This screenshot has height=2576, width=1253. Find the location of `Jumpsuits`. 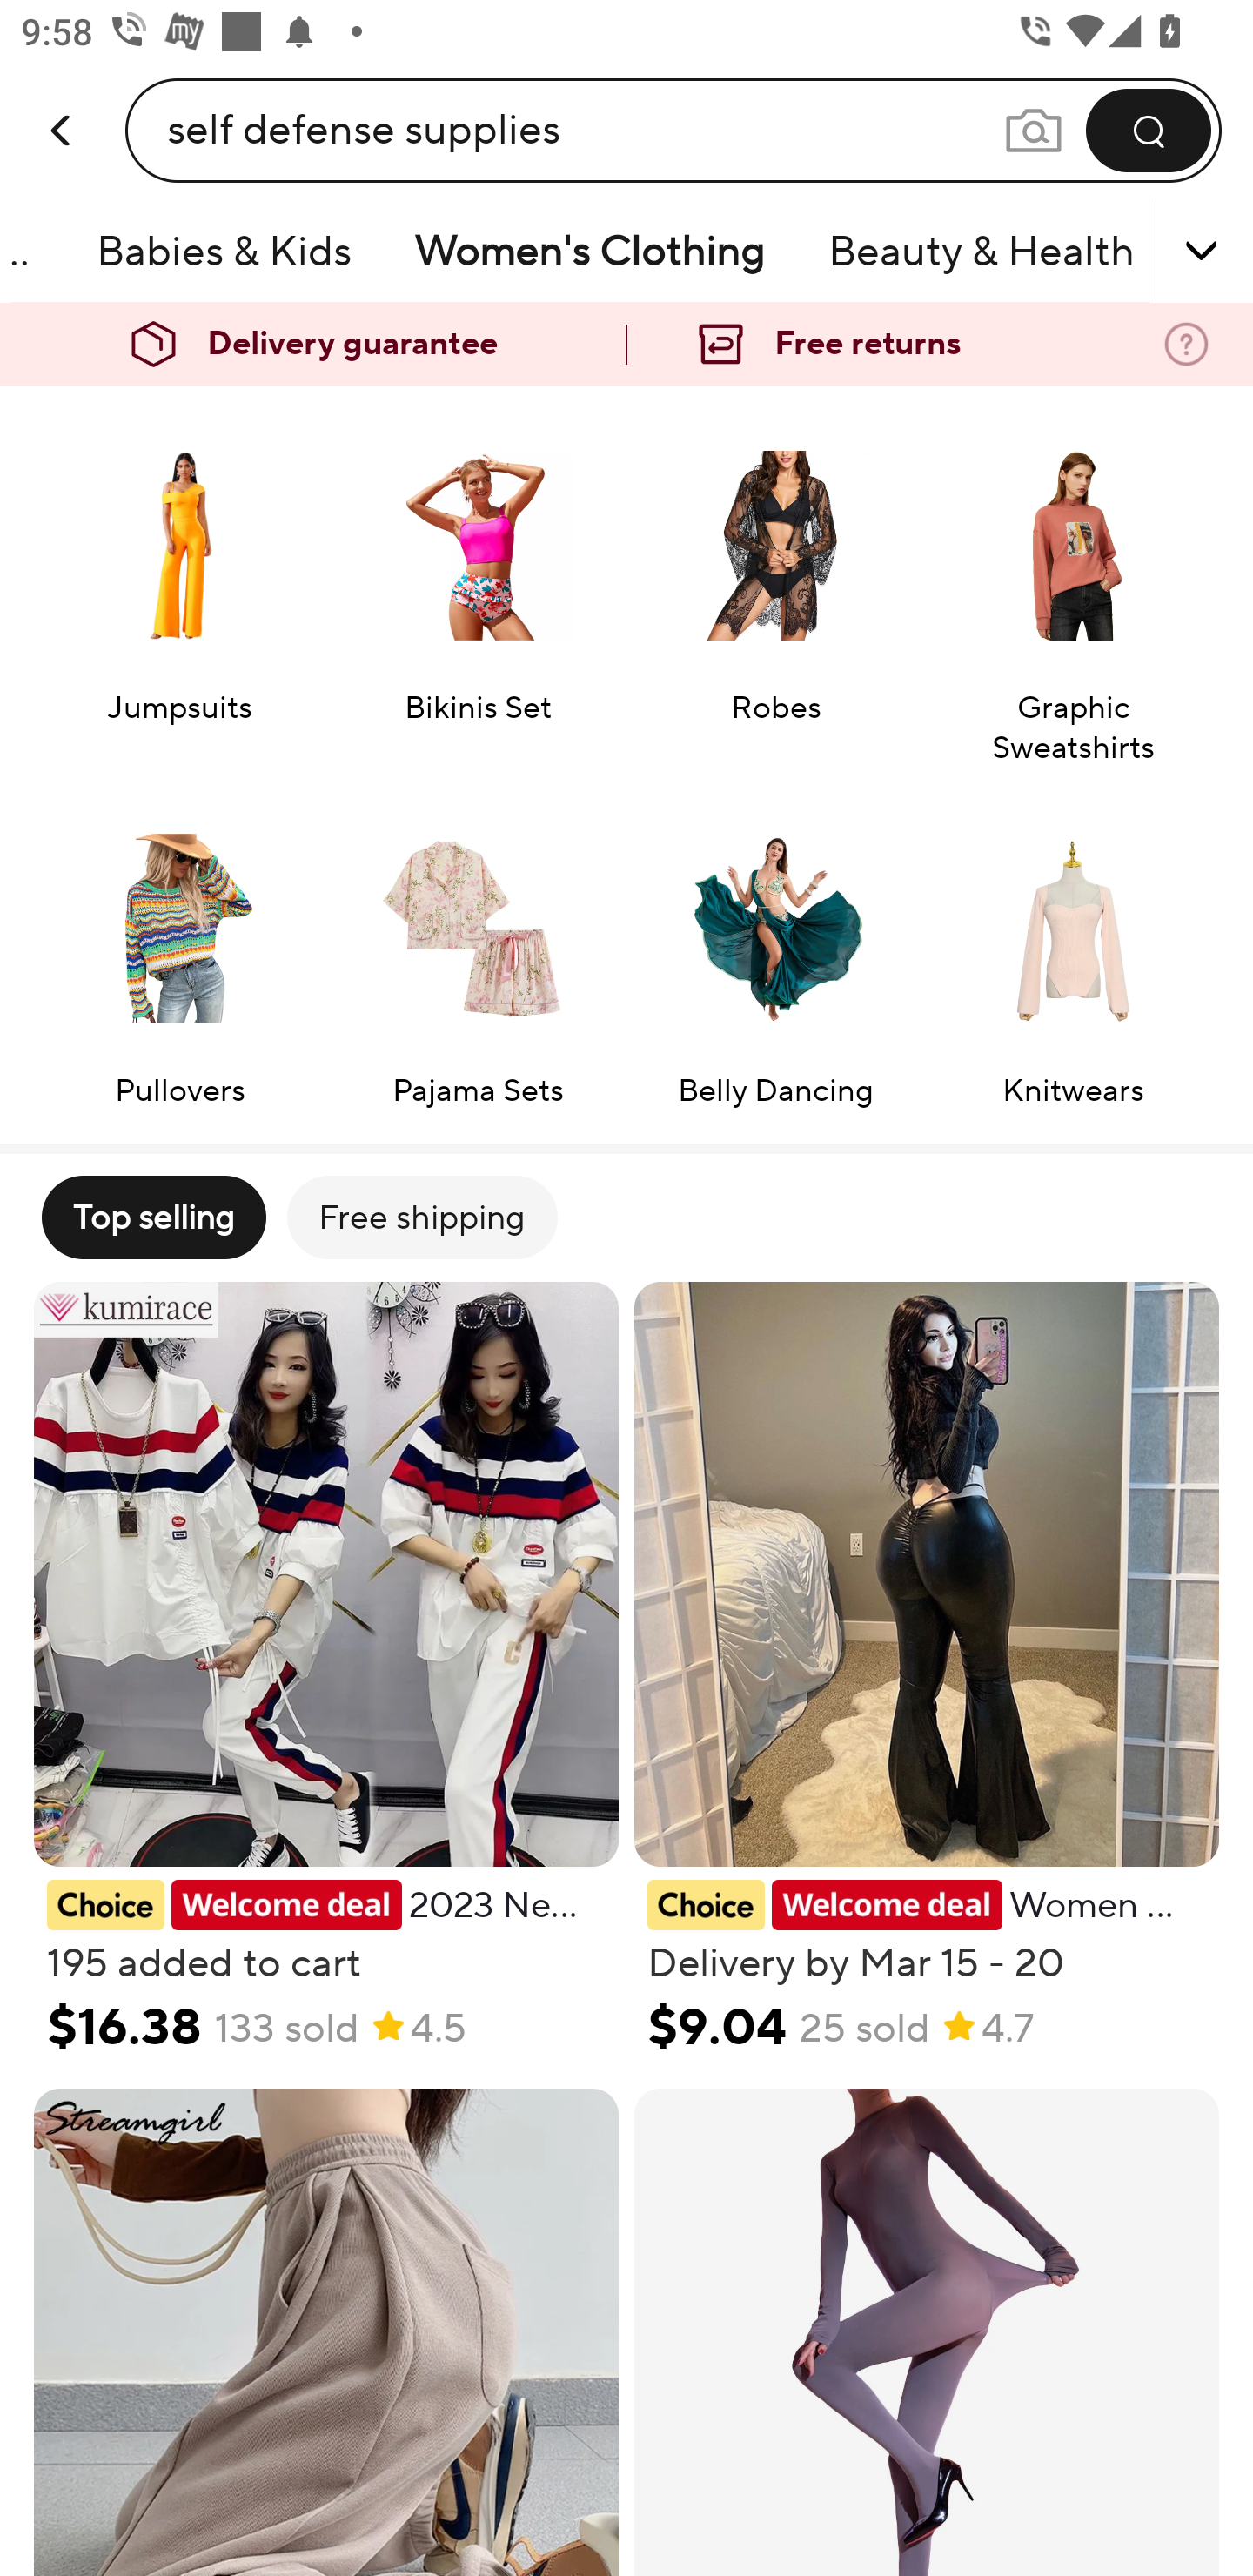

Jumpsuits is located at coordinates (179, 588).